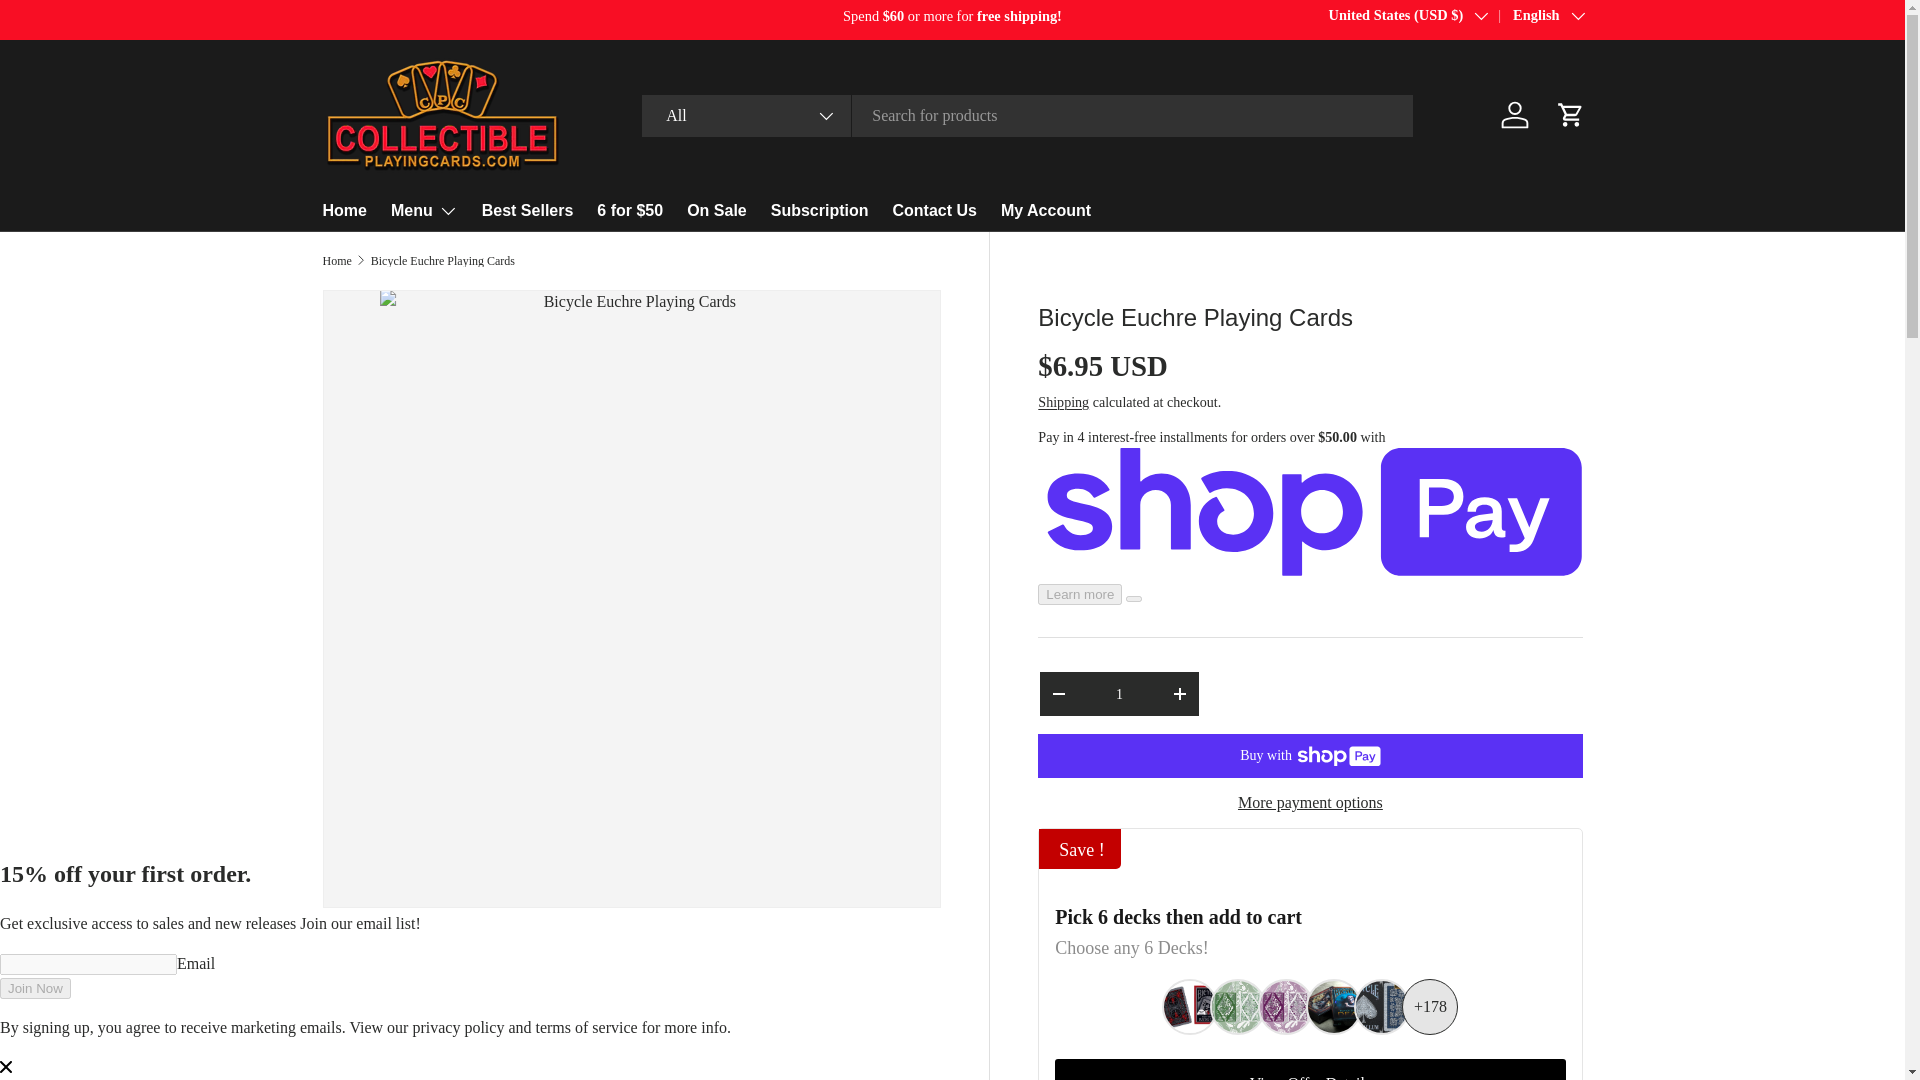  I want to click on More payment options, so click(1310, 802).